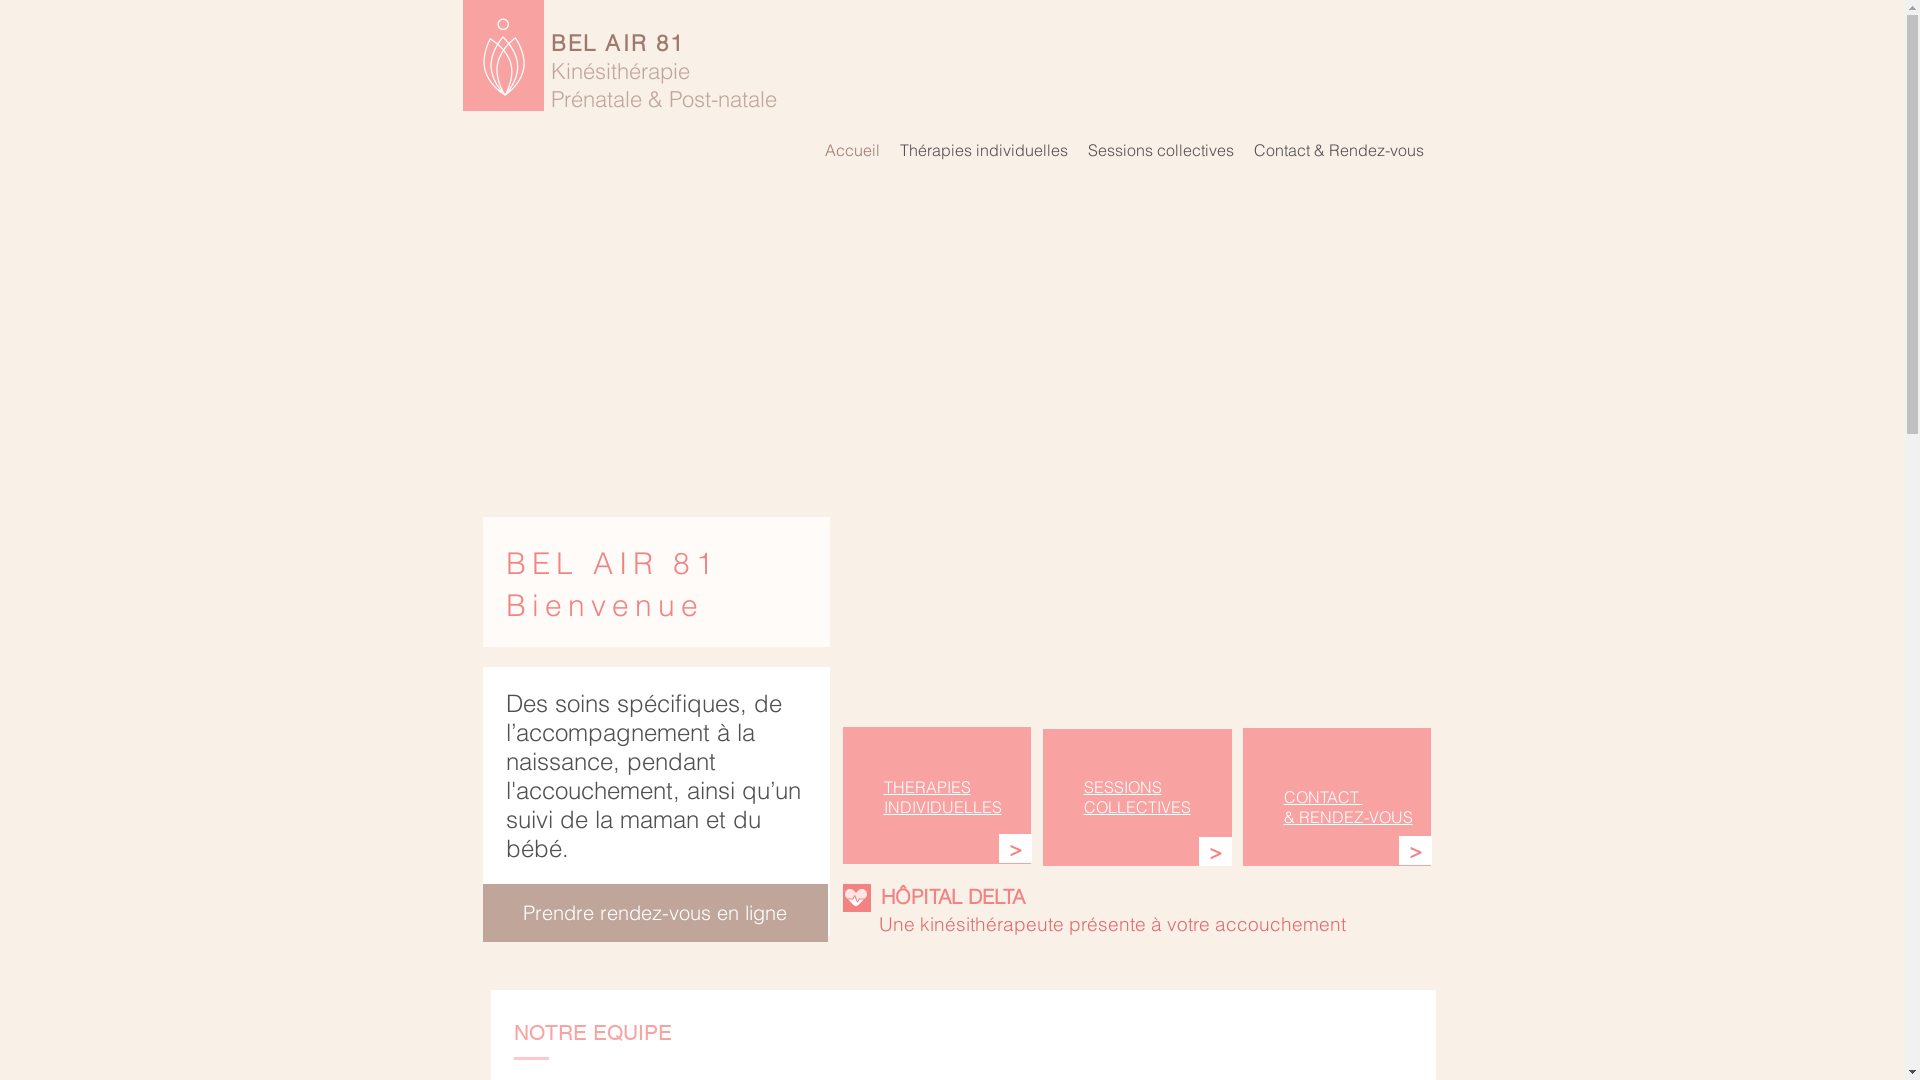  I want to click on >, so click(1414, 850).